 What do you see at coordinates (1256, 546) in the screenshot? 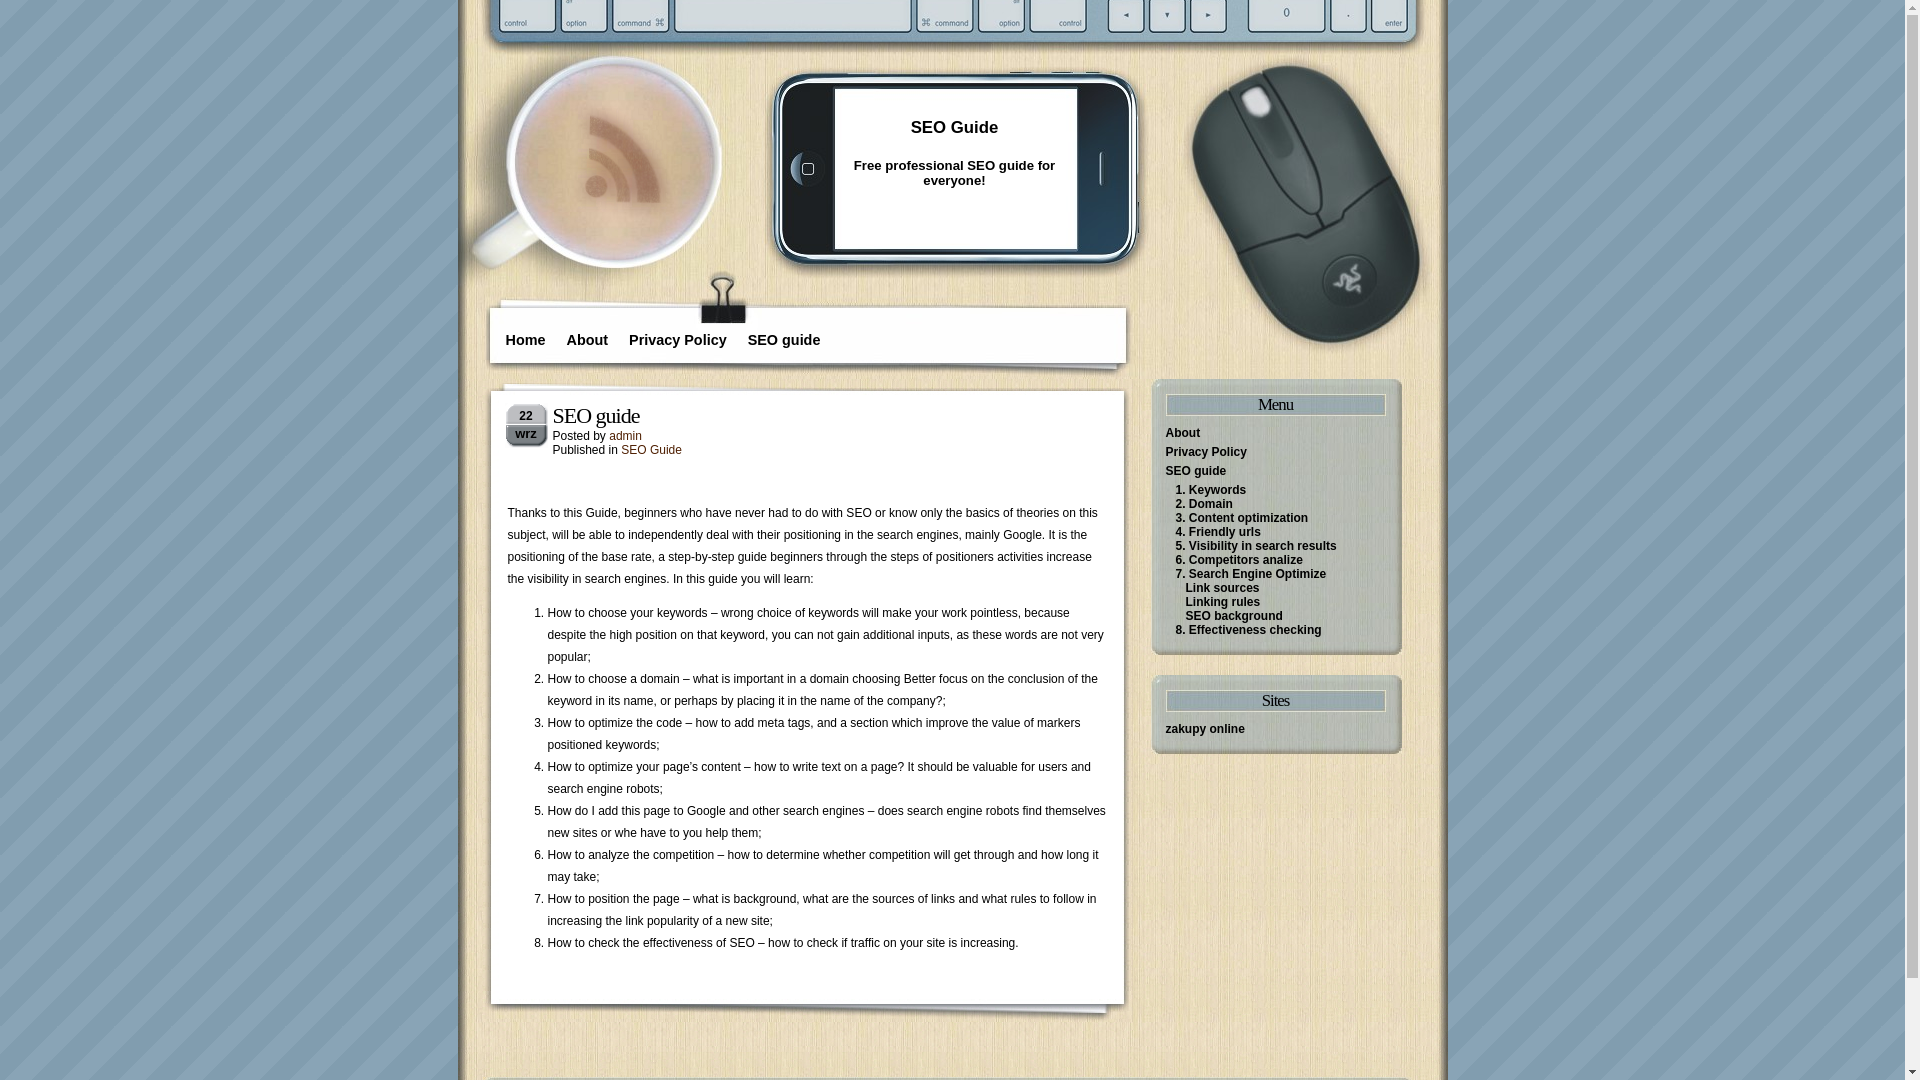
I see `5. Visibility in search results` at bounding box center [1256, 546].